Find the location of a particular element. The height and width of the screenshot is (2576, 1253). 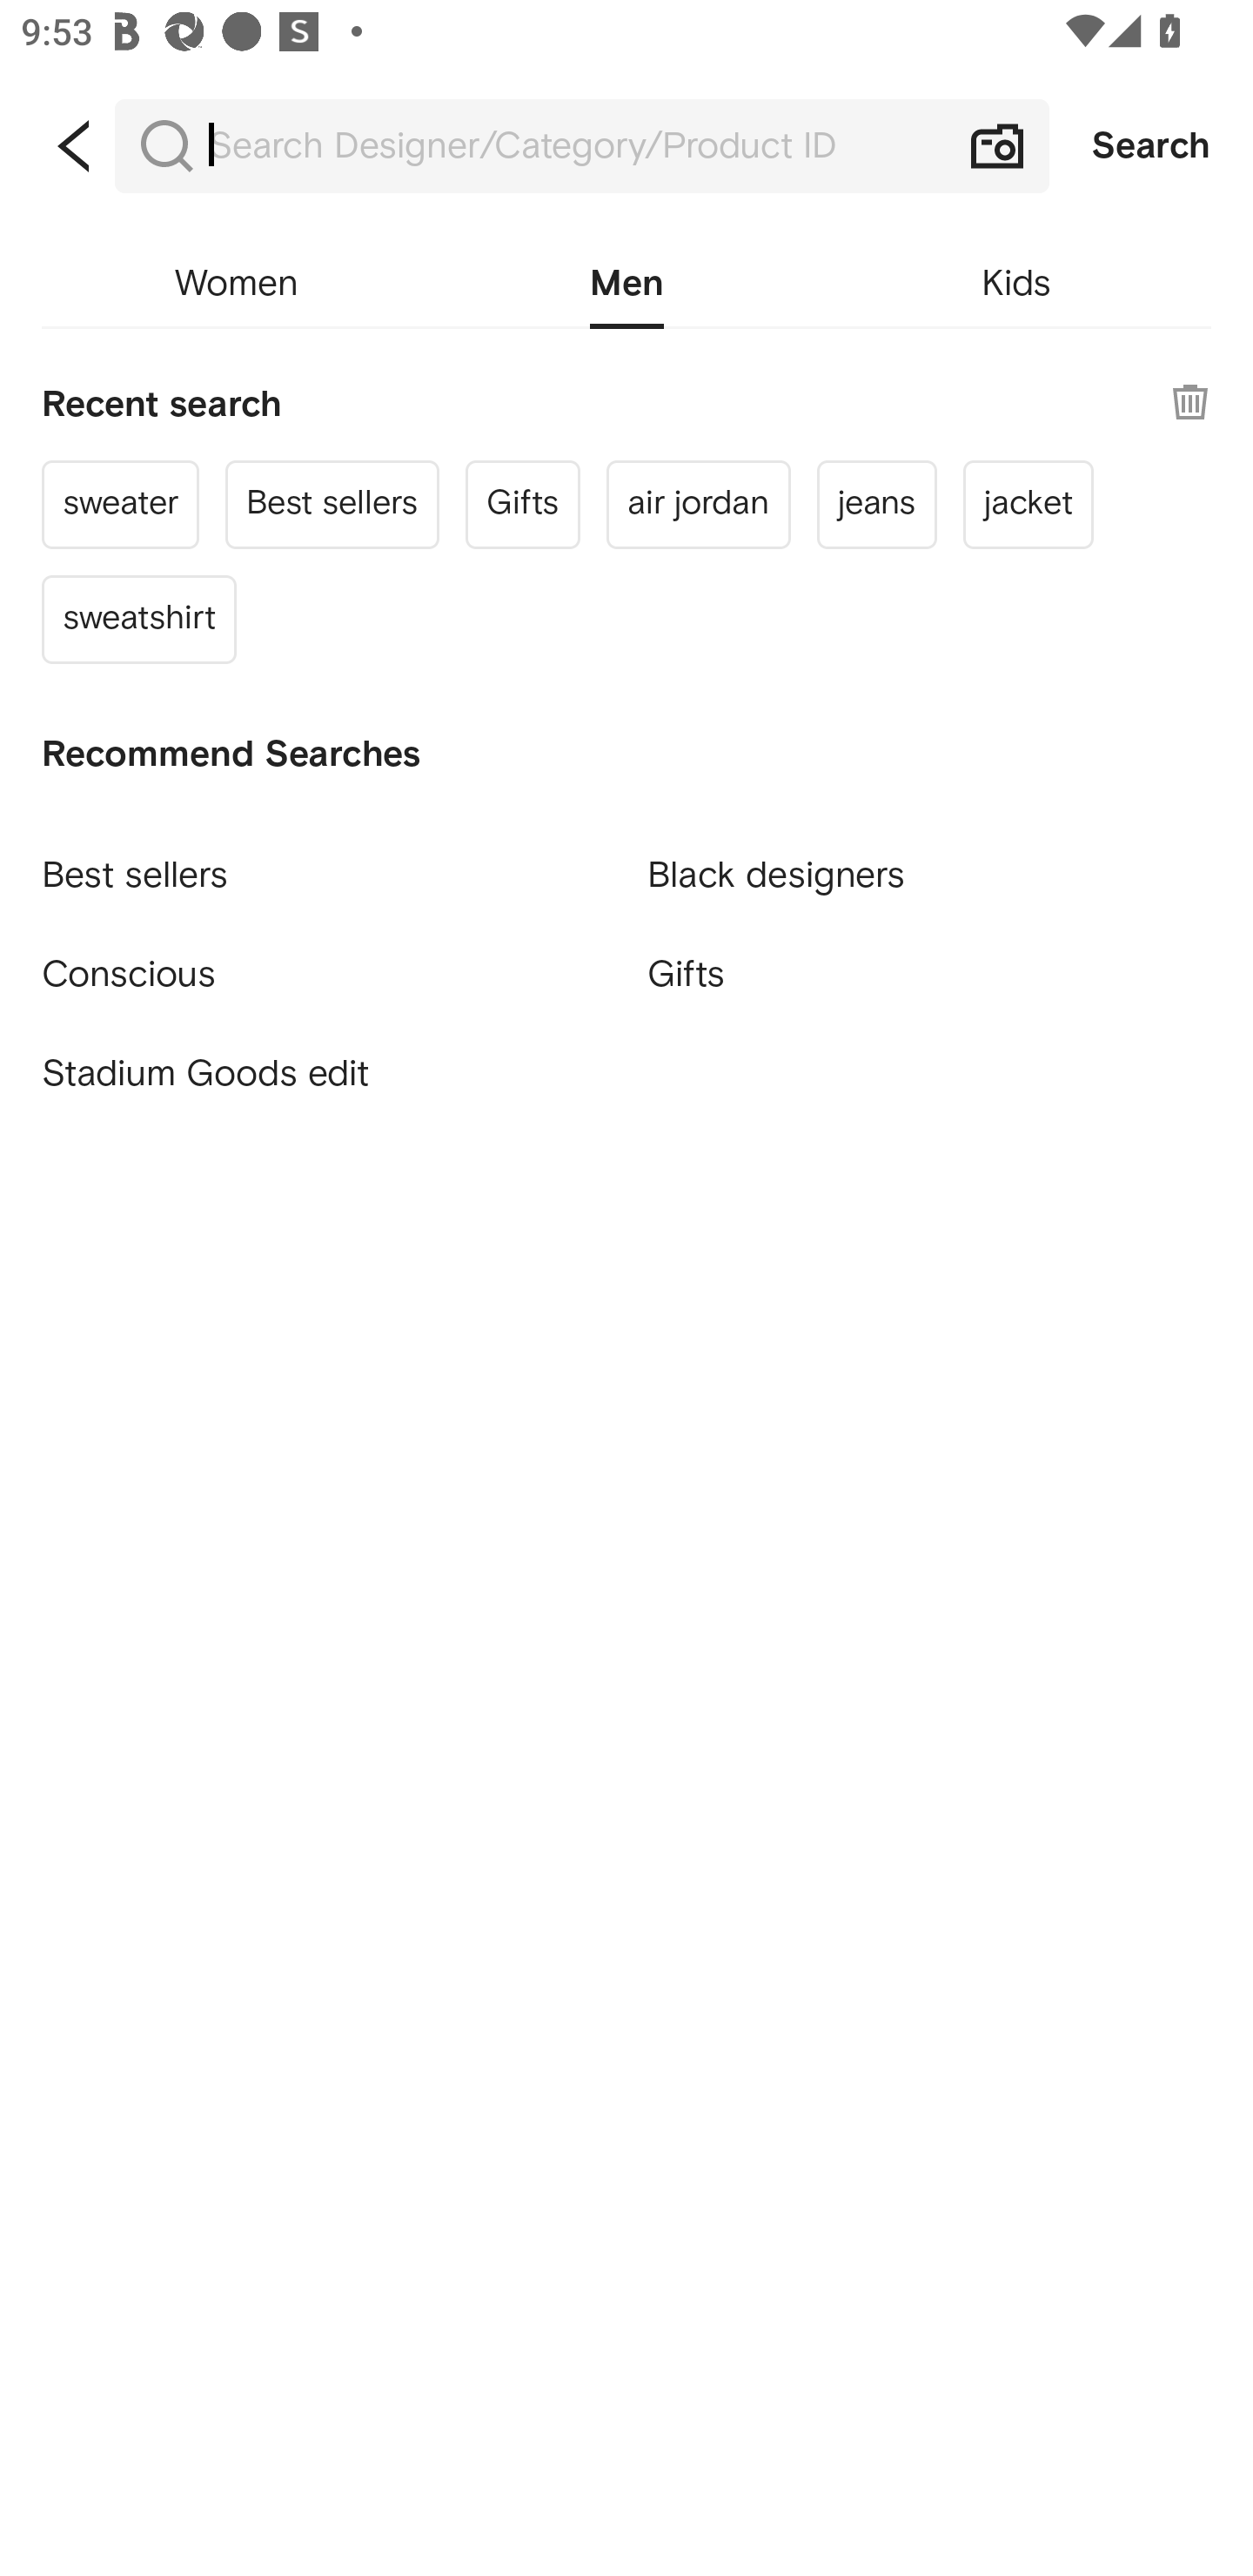

Black designers is located at coordinates (929, 862).